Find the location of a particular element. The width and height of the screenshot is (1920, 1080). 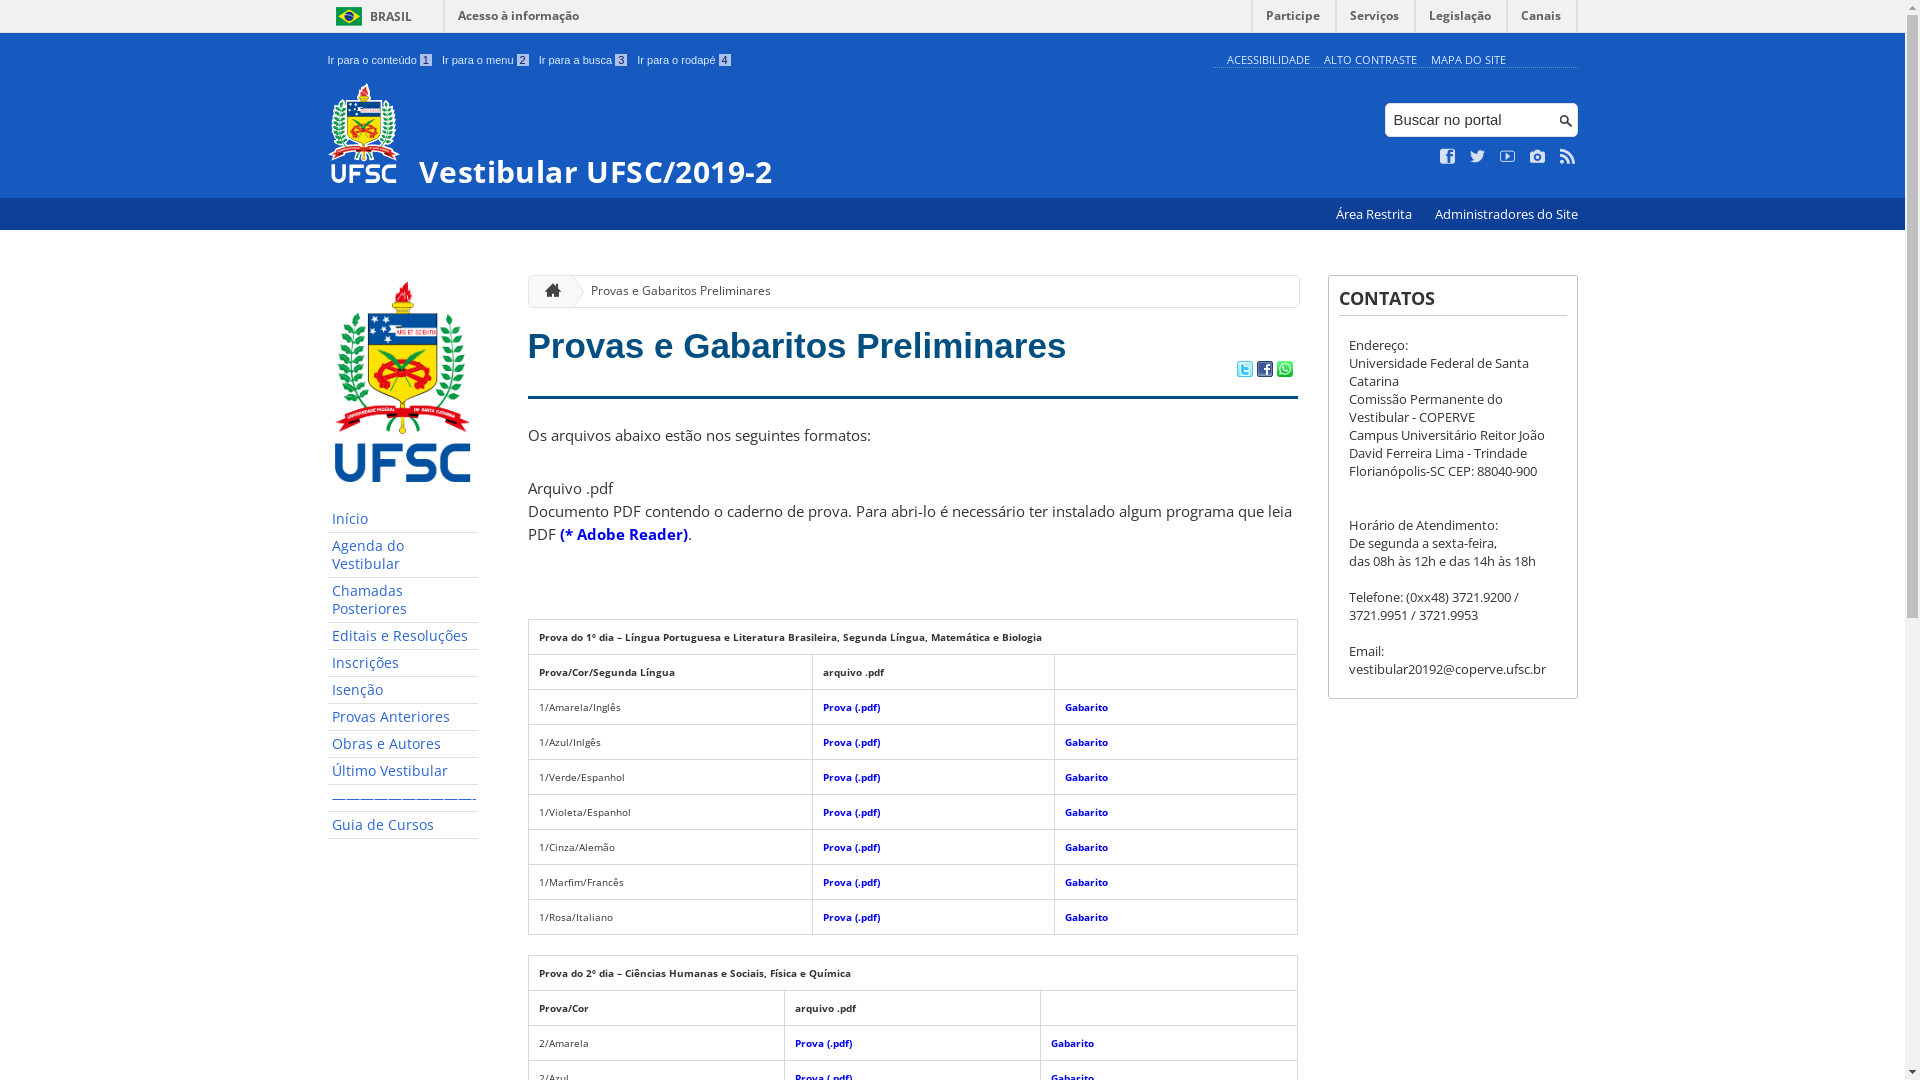

Vestibular UFSC/2019-2 is located at coordinates (766, 136).